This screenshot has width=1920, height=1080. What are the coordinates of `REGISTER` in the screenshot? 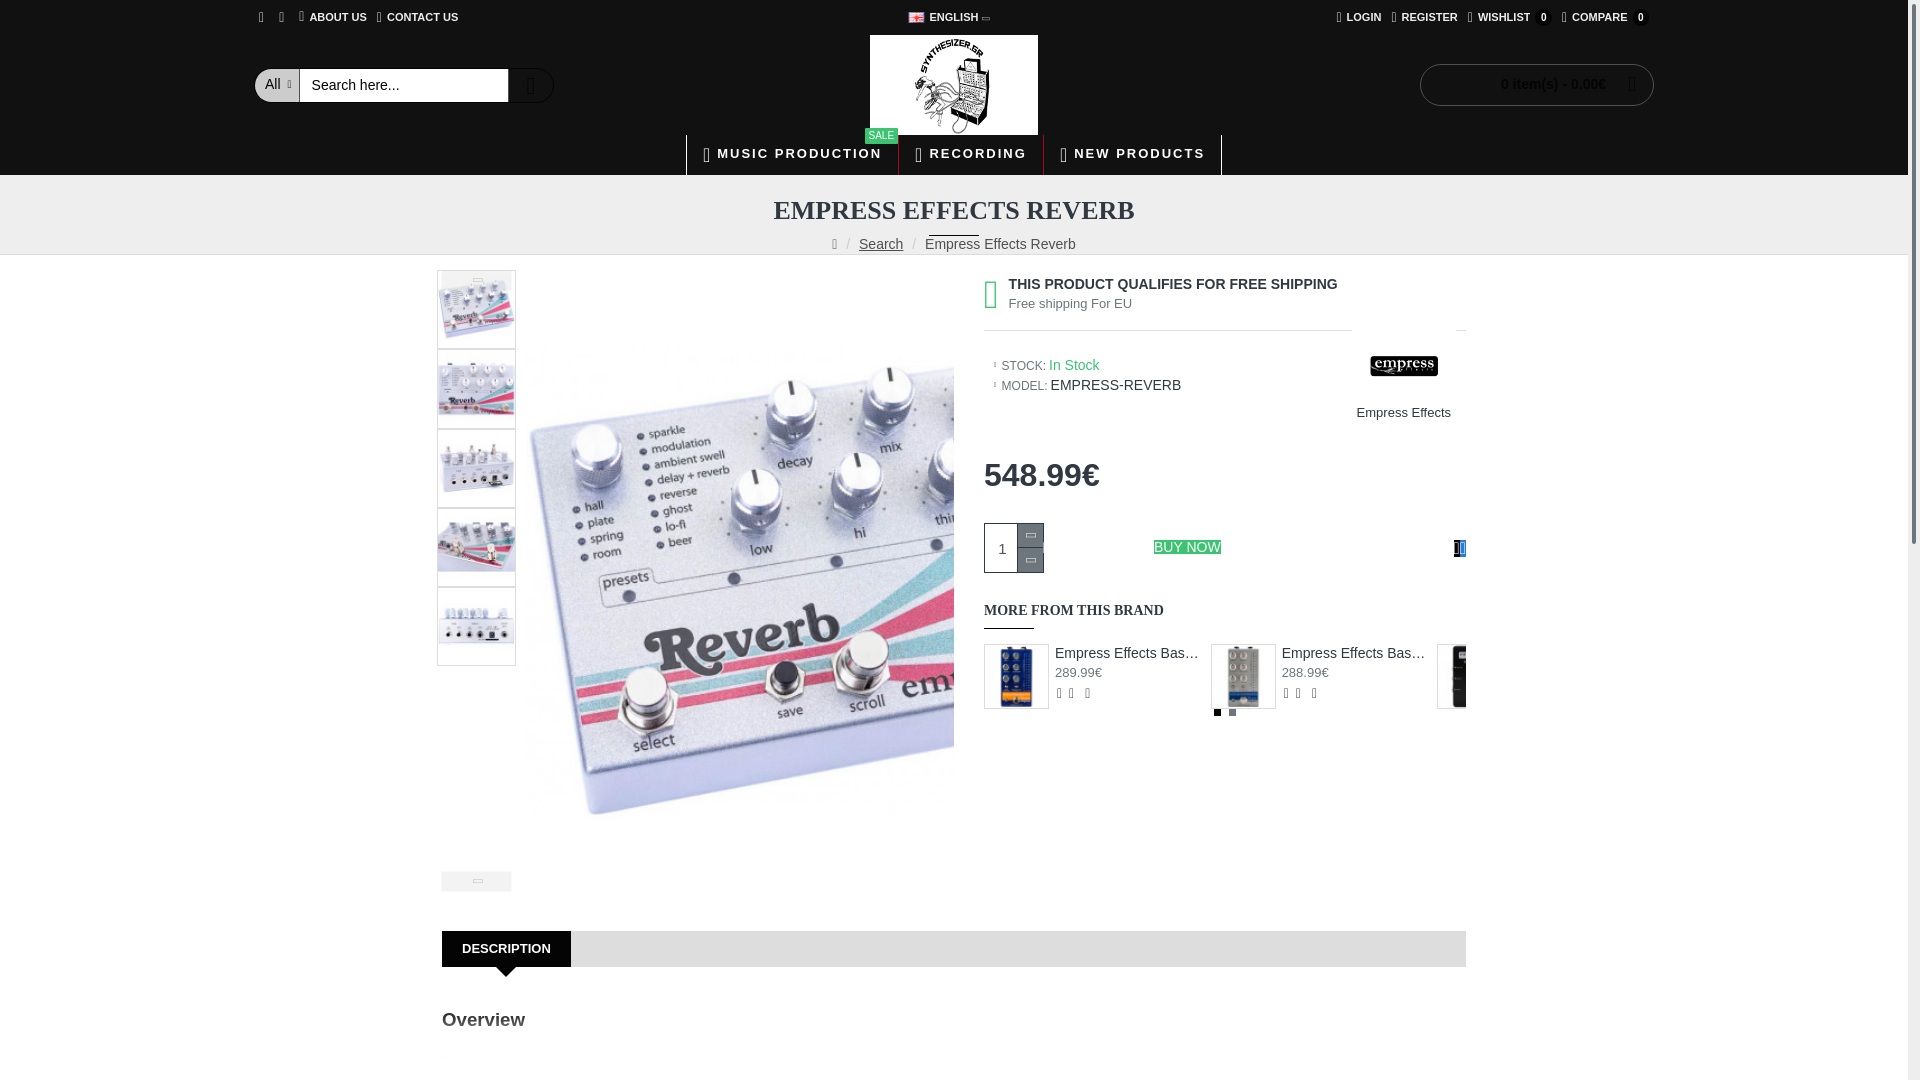 It's located at (1510, 17).